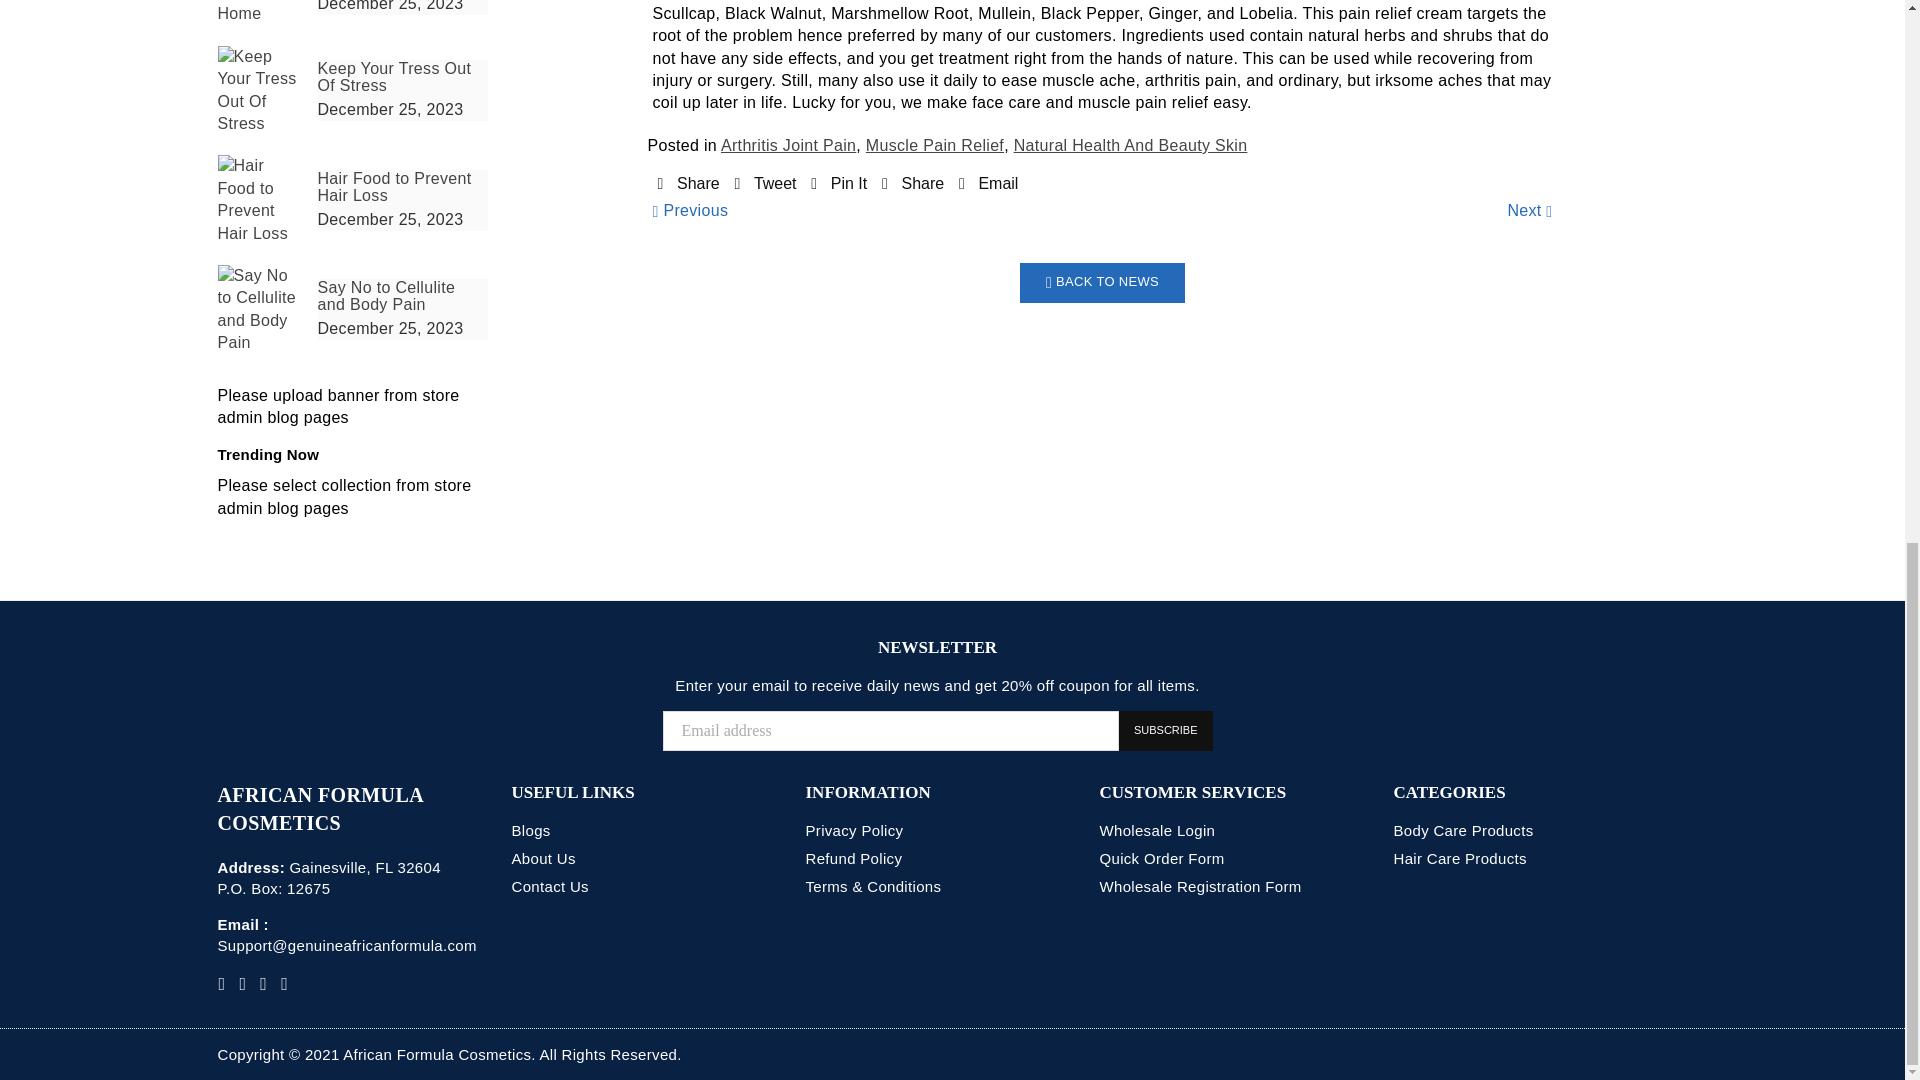 This screenshot has width=1920, height=1080. Describe the element at coordinates (788, 146) in the screenshot. I see `Arthritis Joint Pain` at that location.